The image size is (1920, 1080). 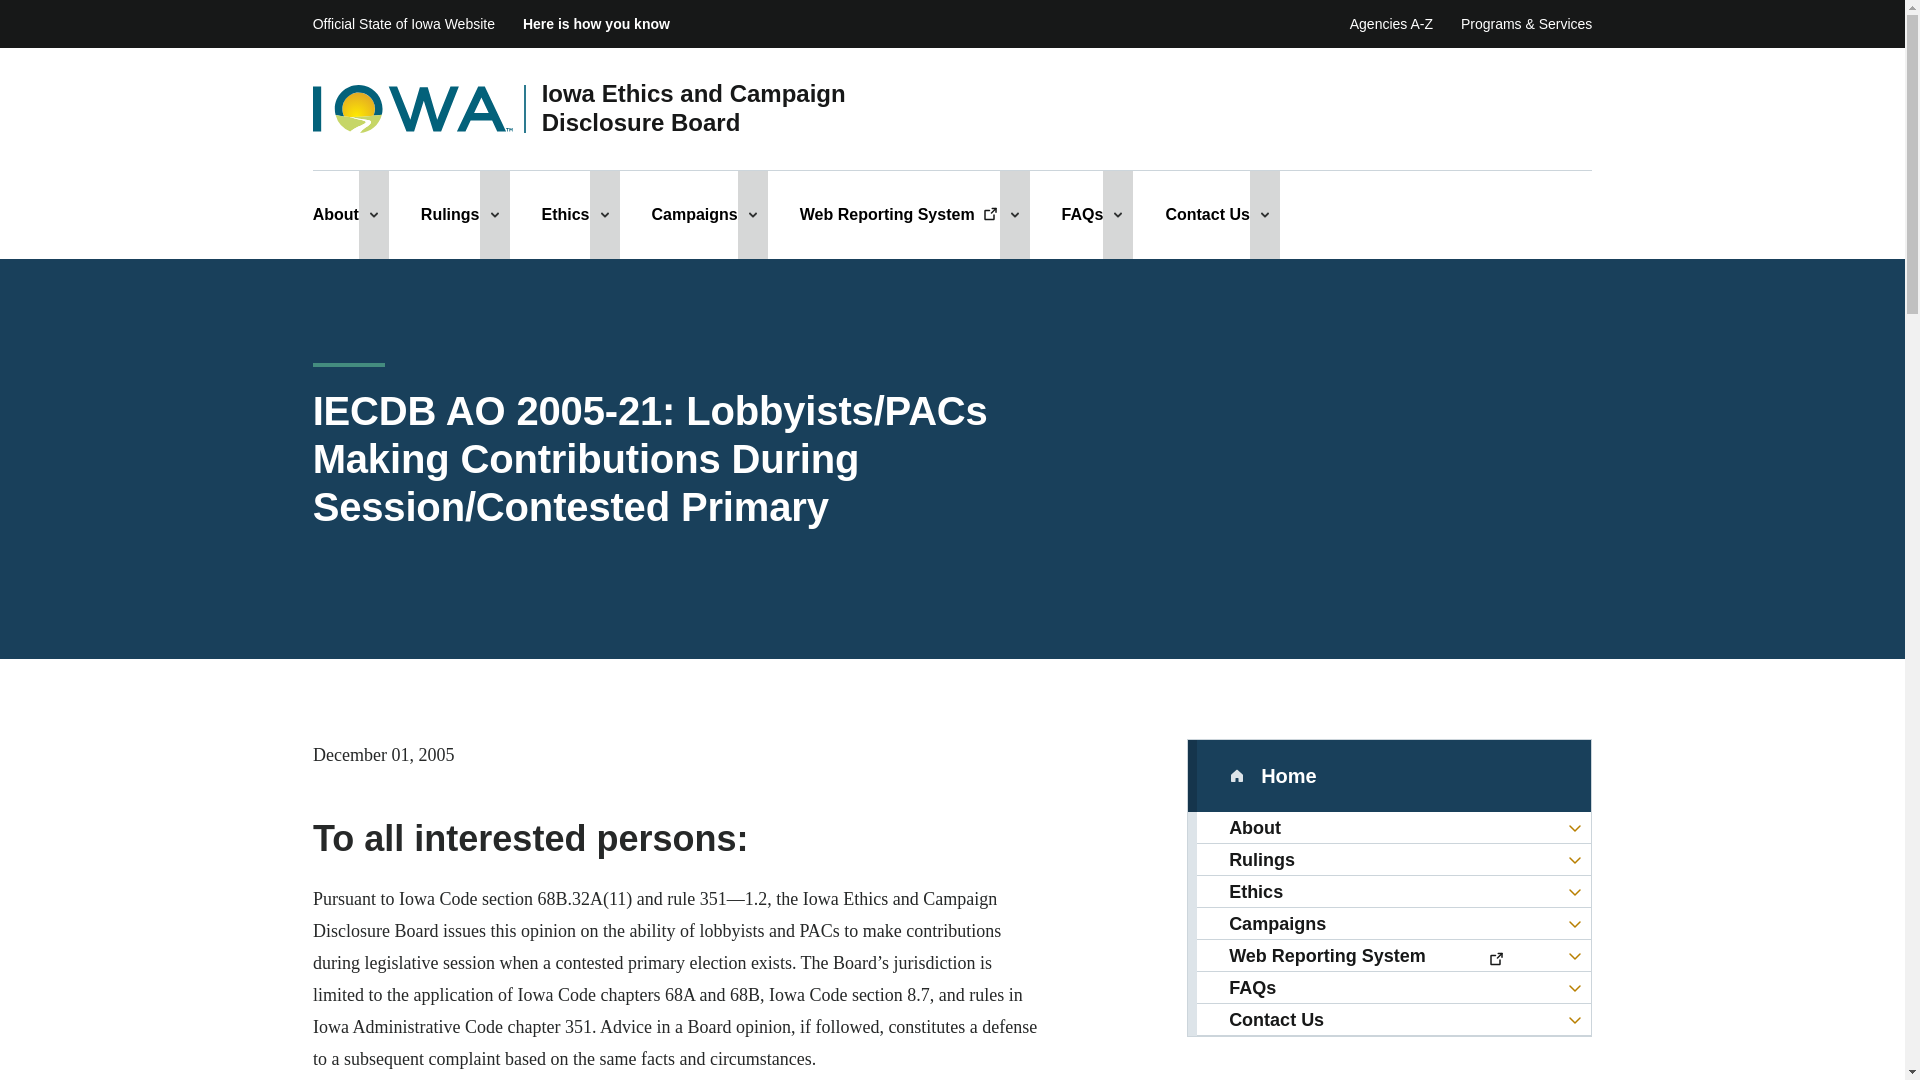 I want to click on Campaigns sub-navigation, so click(x=752, y=214).